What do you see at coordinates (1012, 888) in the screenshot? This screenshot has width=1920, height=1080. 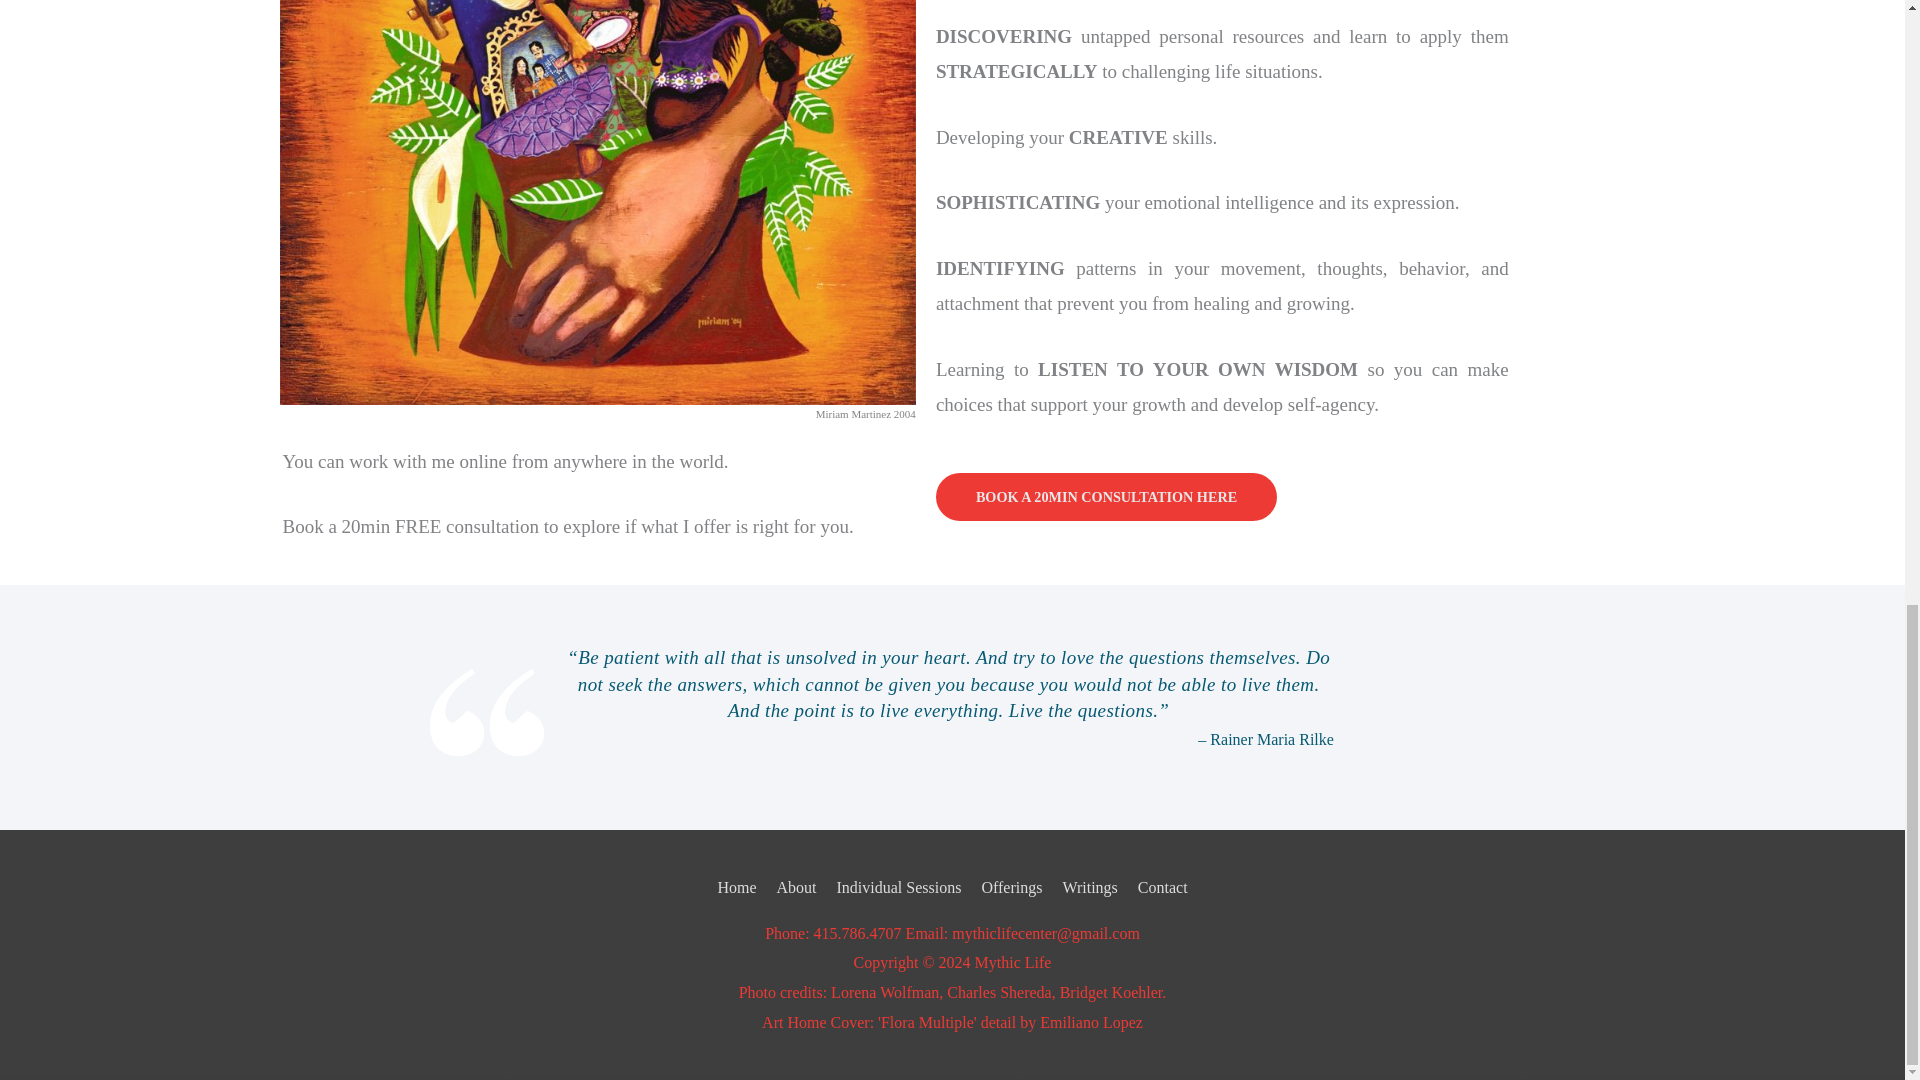 I see `Offerings` at bounding box center [1012, 888].